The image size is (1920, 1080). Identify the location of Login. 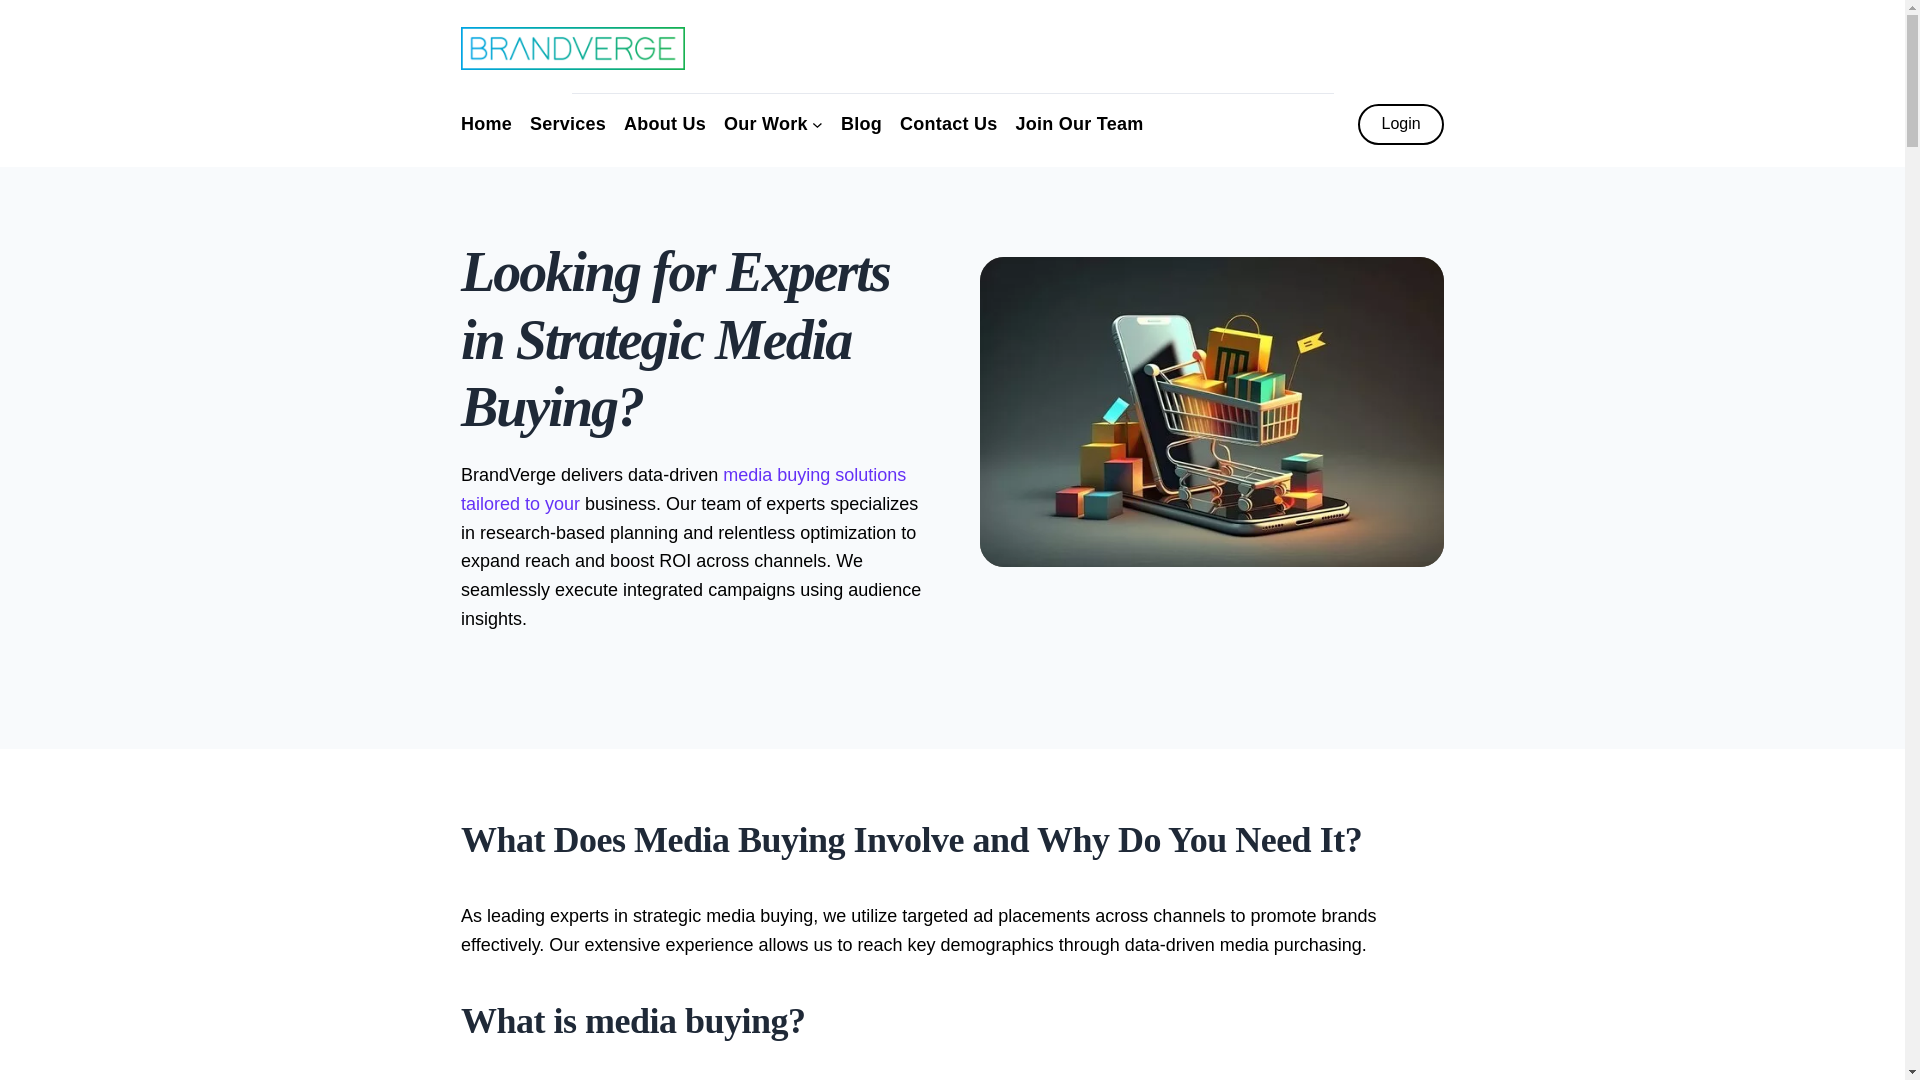
(1400, 124).